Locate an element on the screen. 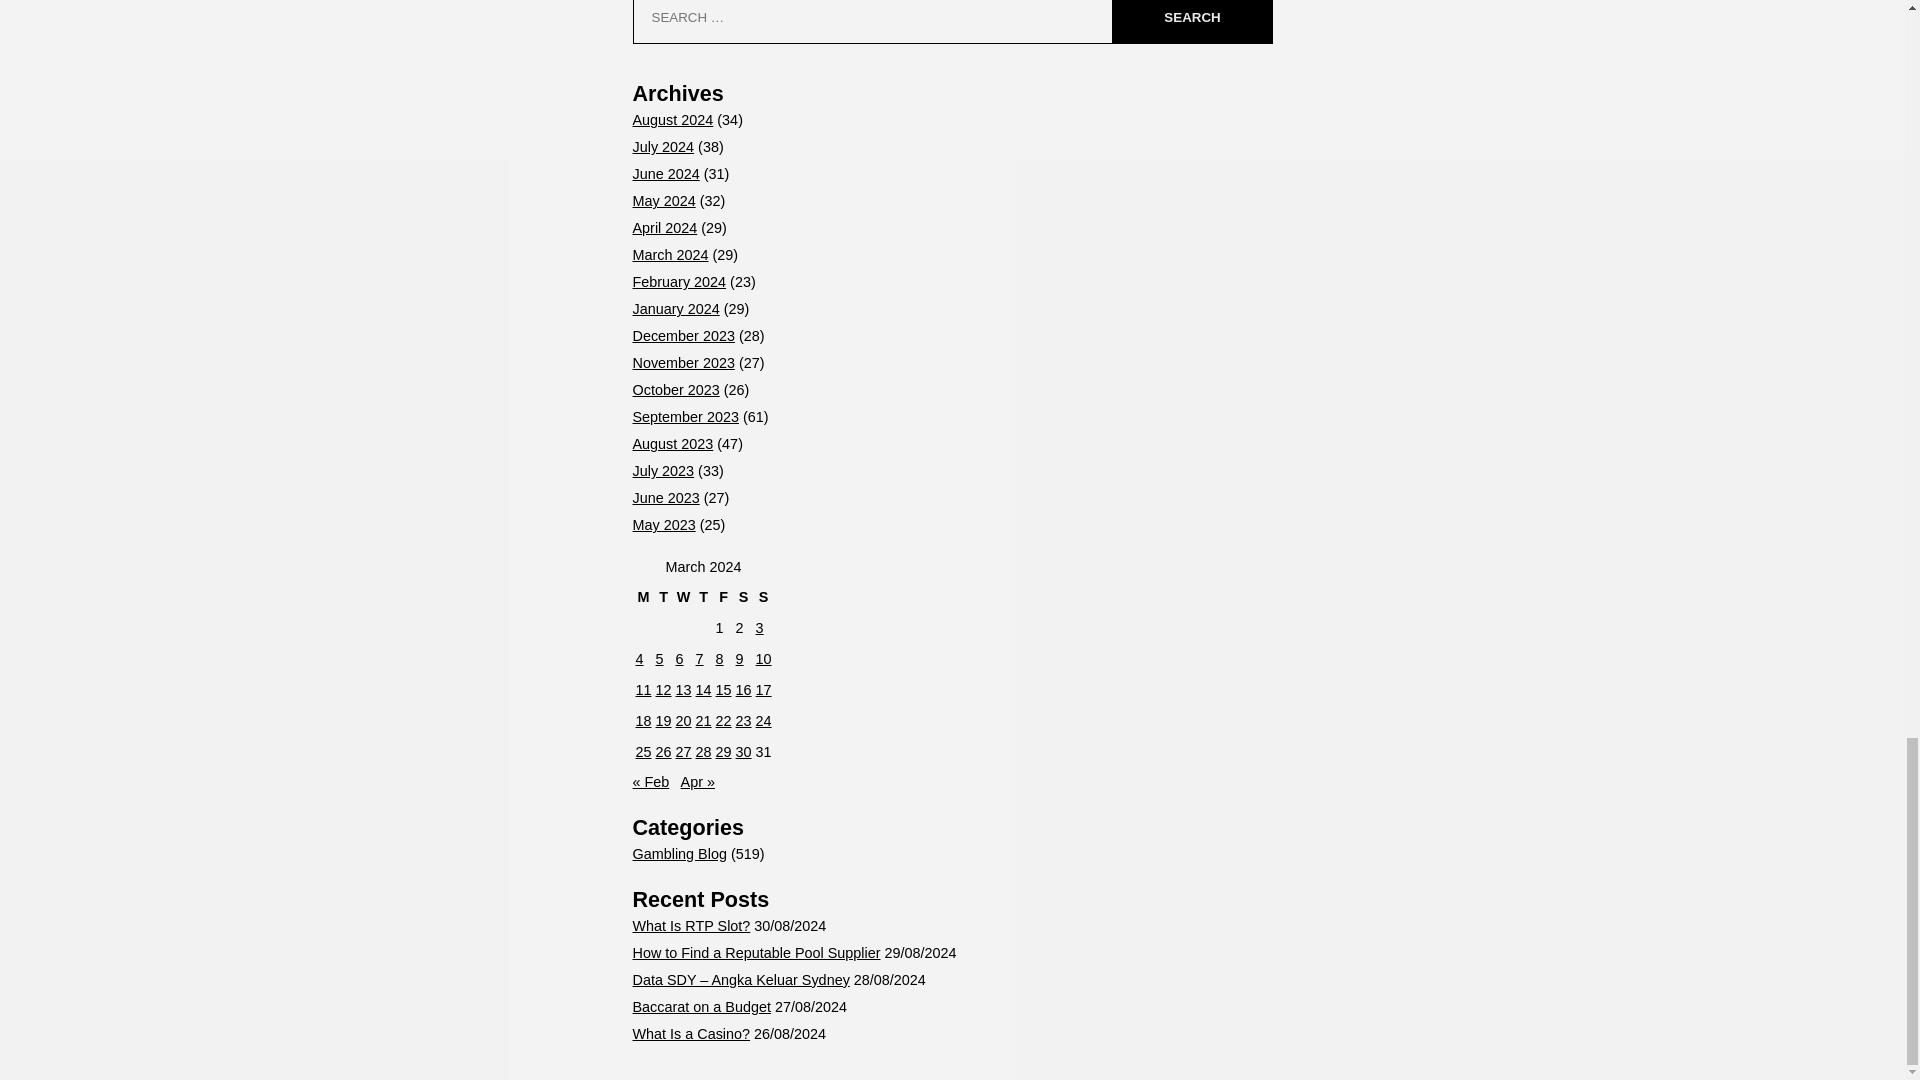  February 2024 is located at coordinates (678, 282).